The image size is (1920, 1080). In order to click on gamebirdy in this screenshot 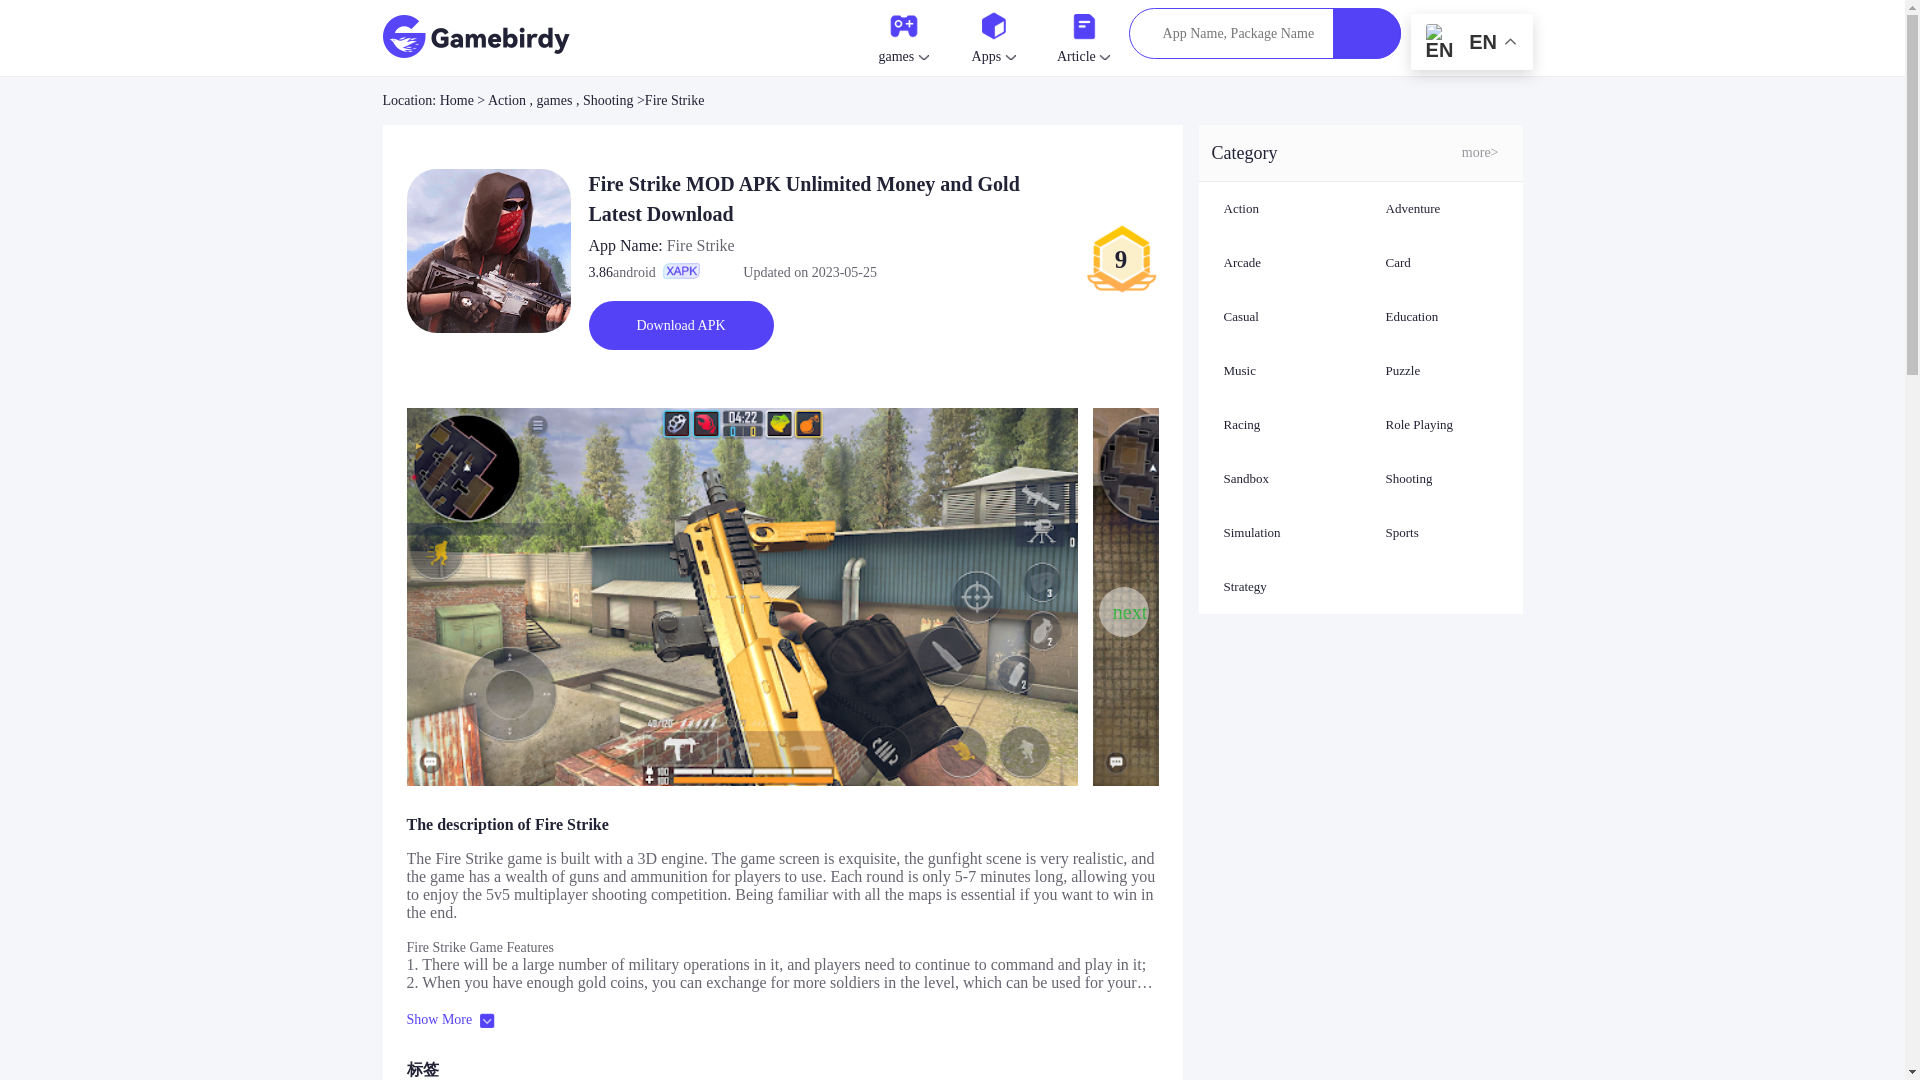, I will do `click(476, 30)`.